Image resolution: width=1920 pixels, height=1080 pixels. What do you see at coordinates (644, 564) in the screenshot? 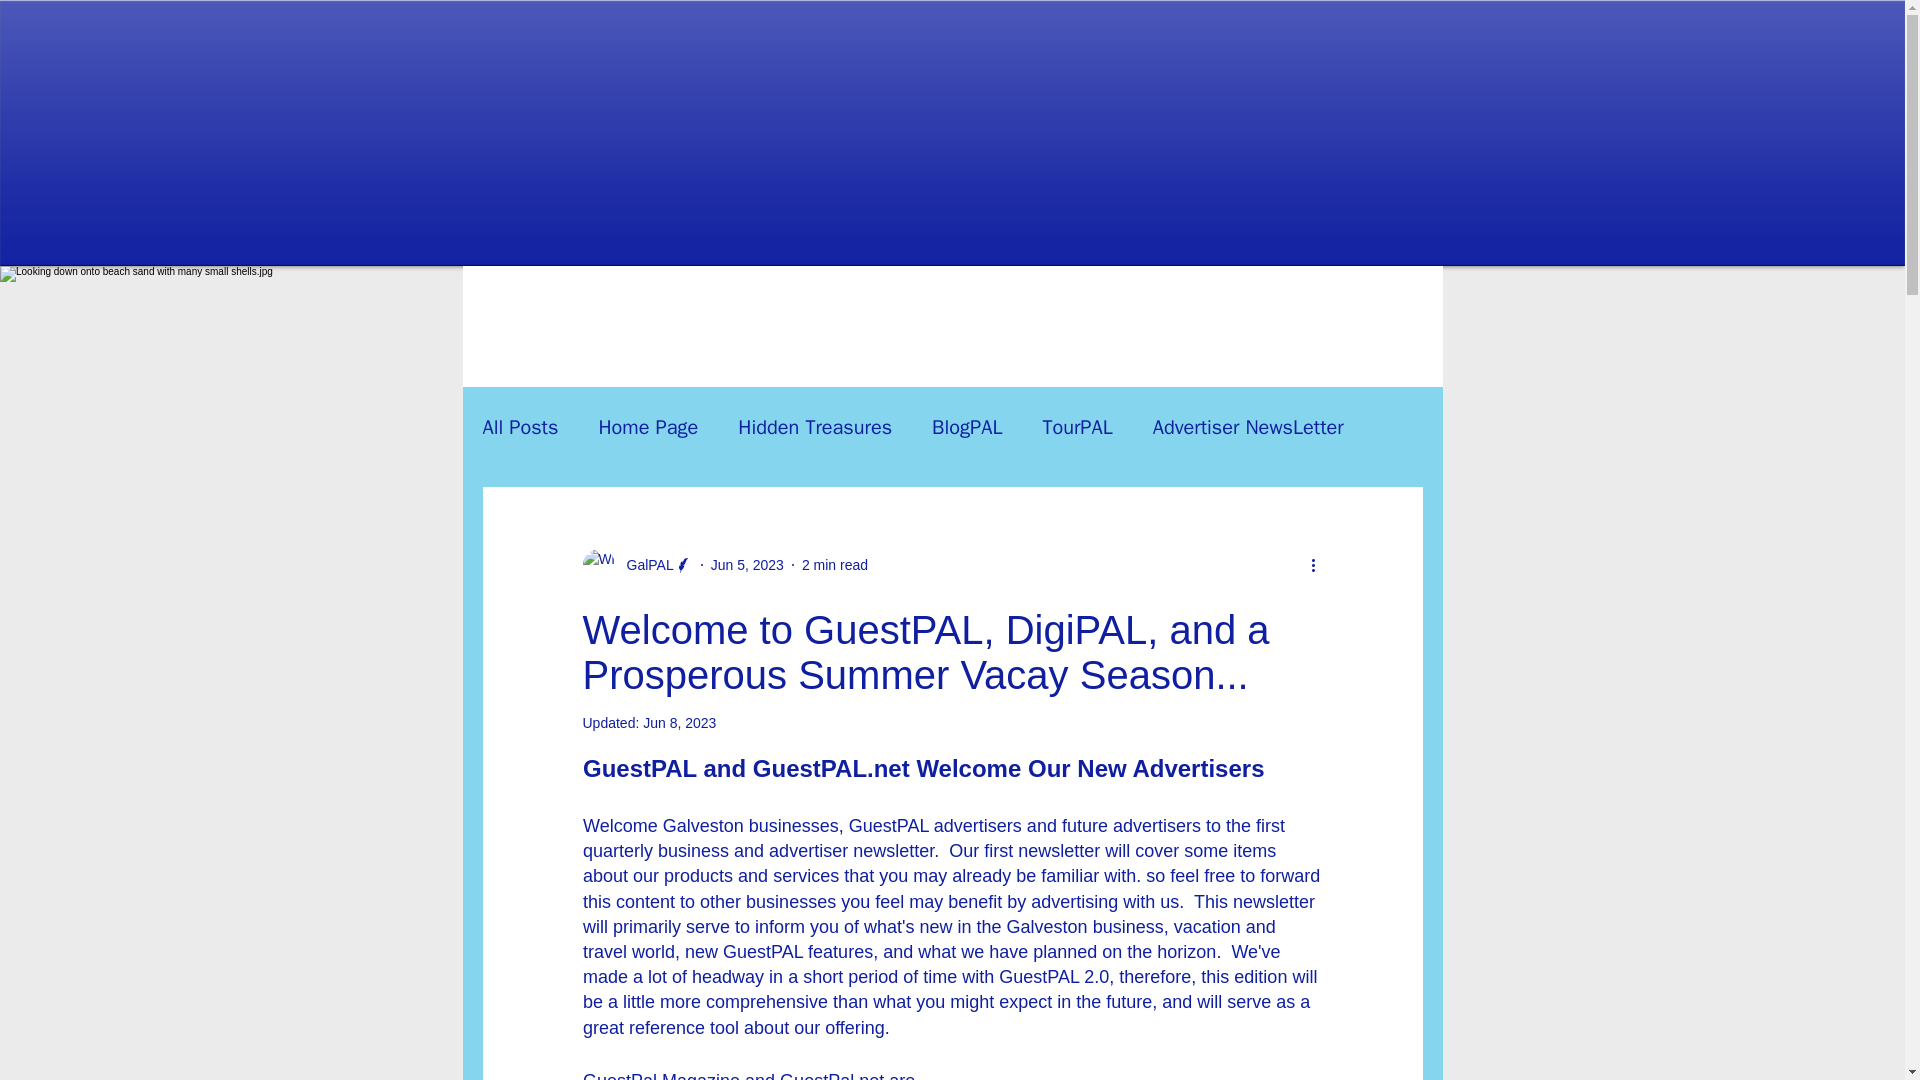
I see `GalPAL` at bounding box center [644, 564].